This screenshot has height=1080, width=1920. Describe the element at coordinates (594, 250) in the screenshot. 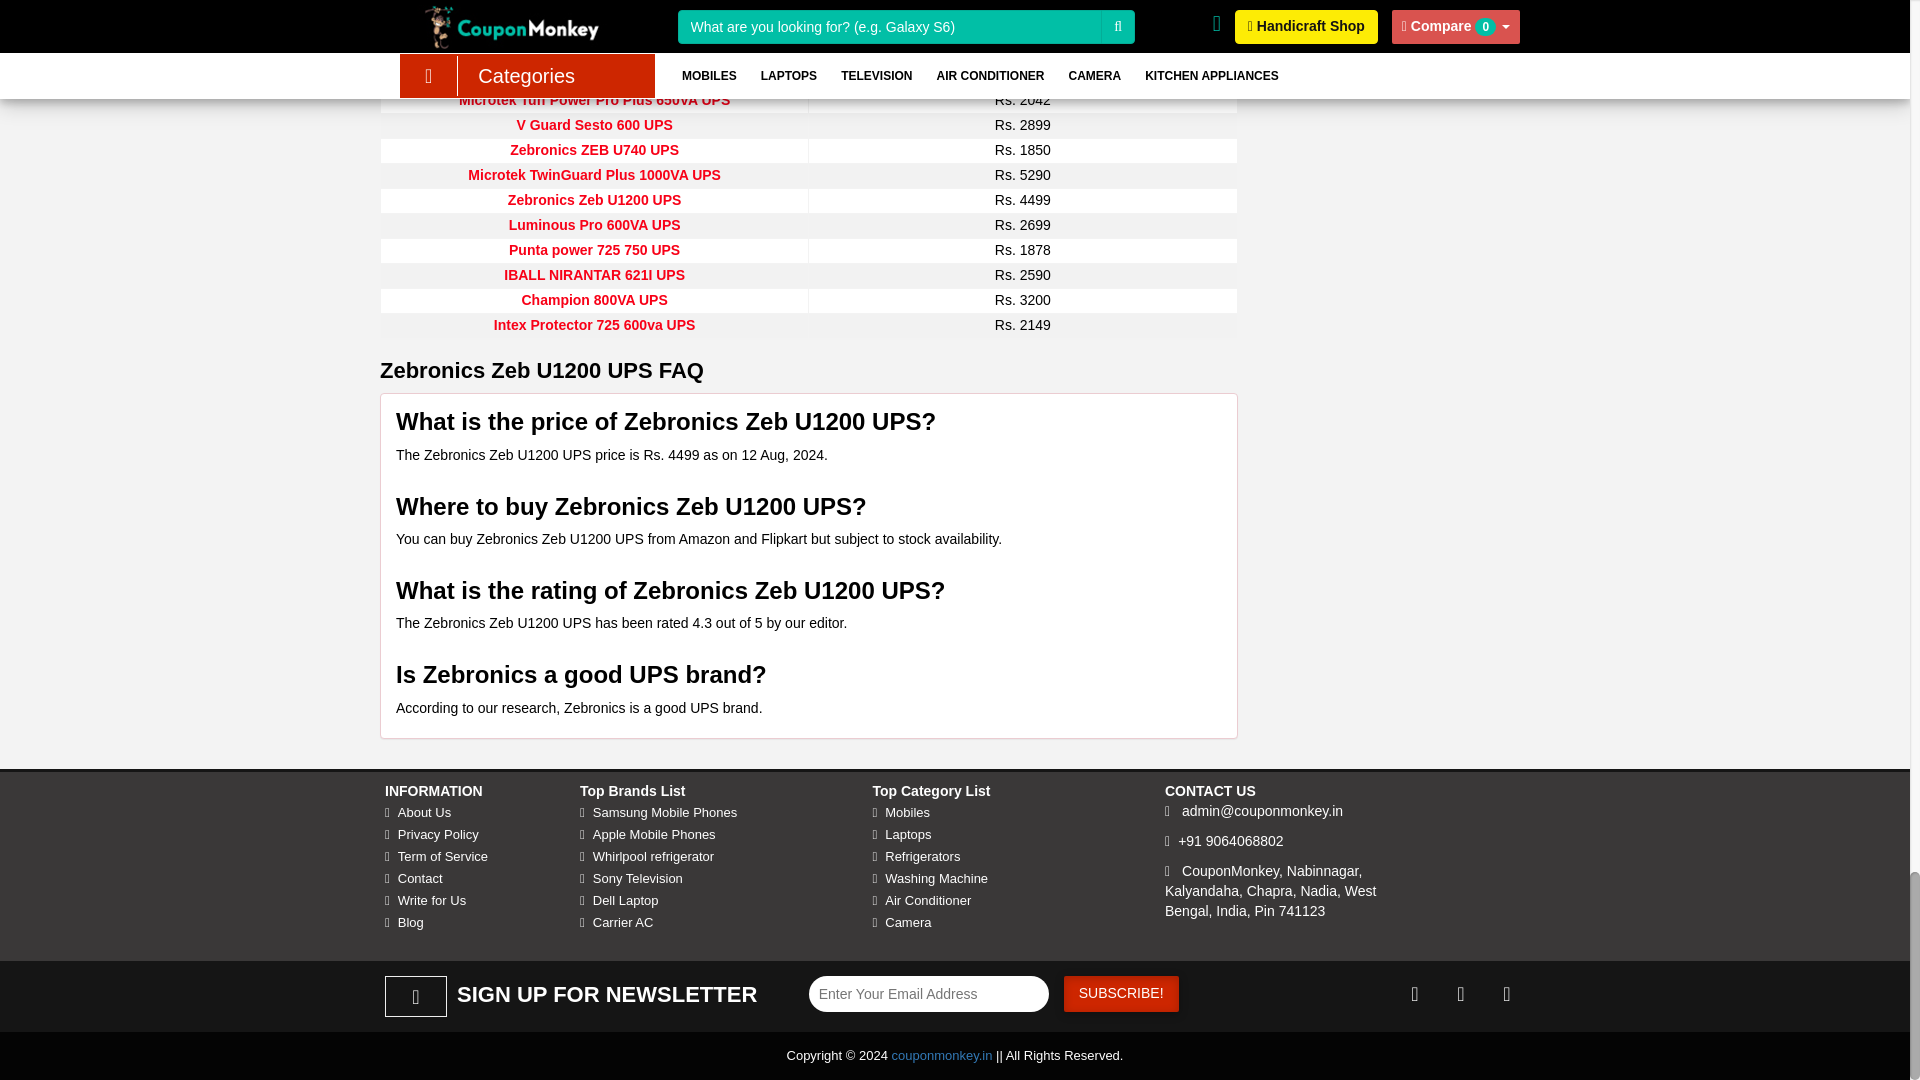

I see `Punta power 725 750 UPS` at that location.